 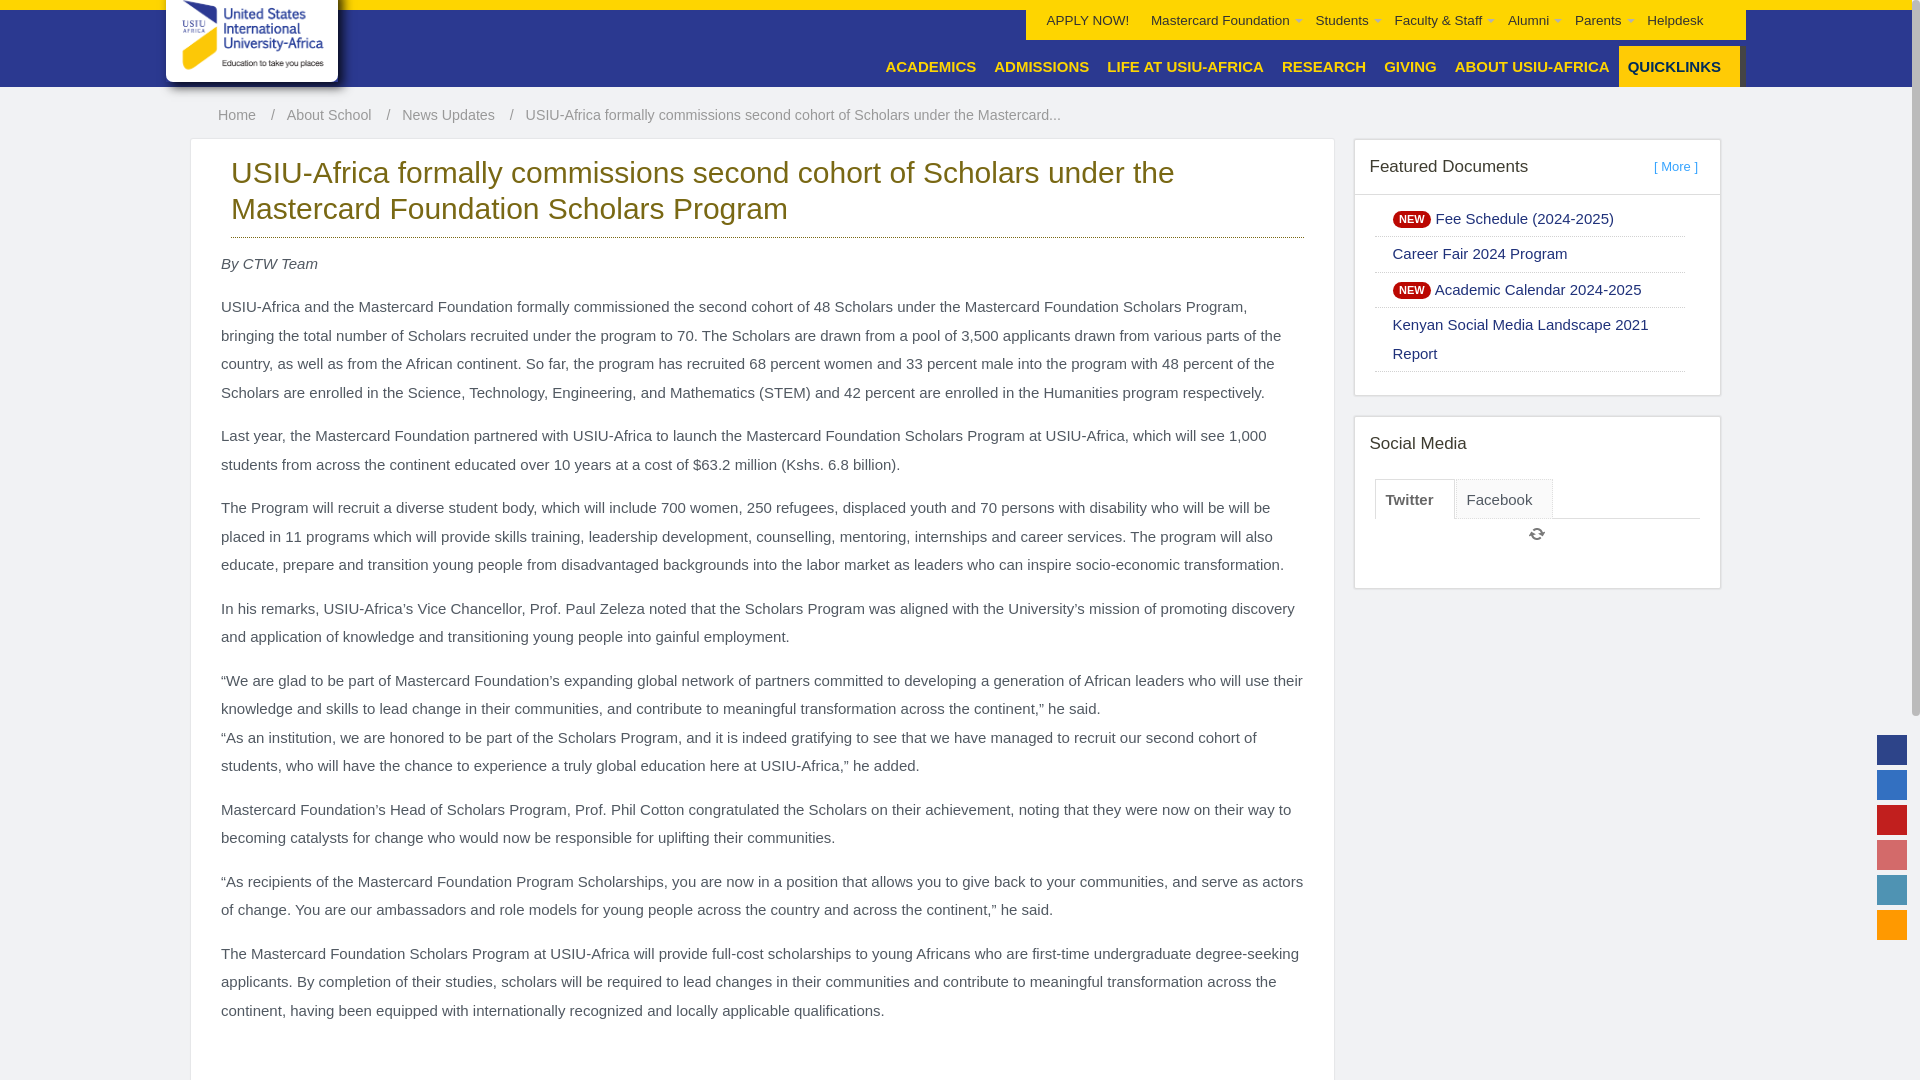 I want to click on X, so click(x=1892, y=785).